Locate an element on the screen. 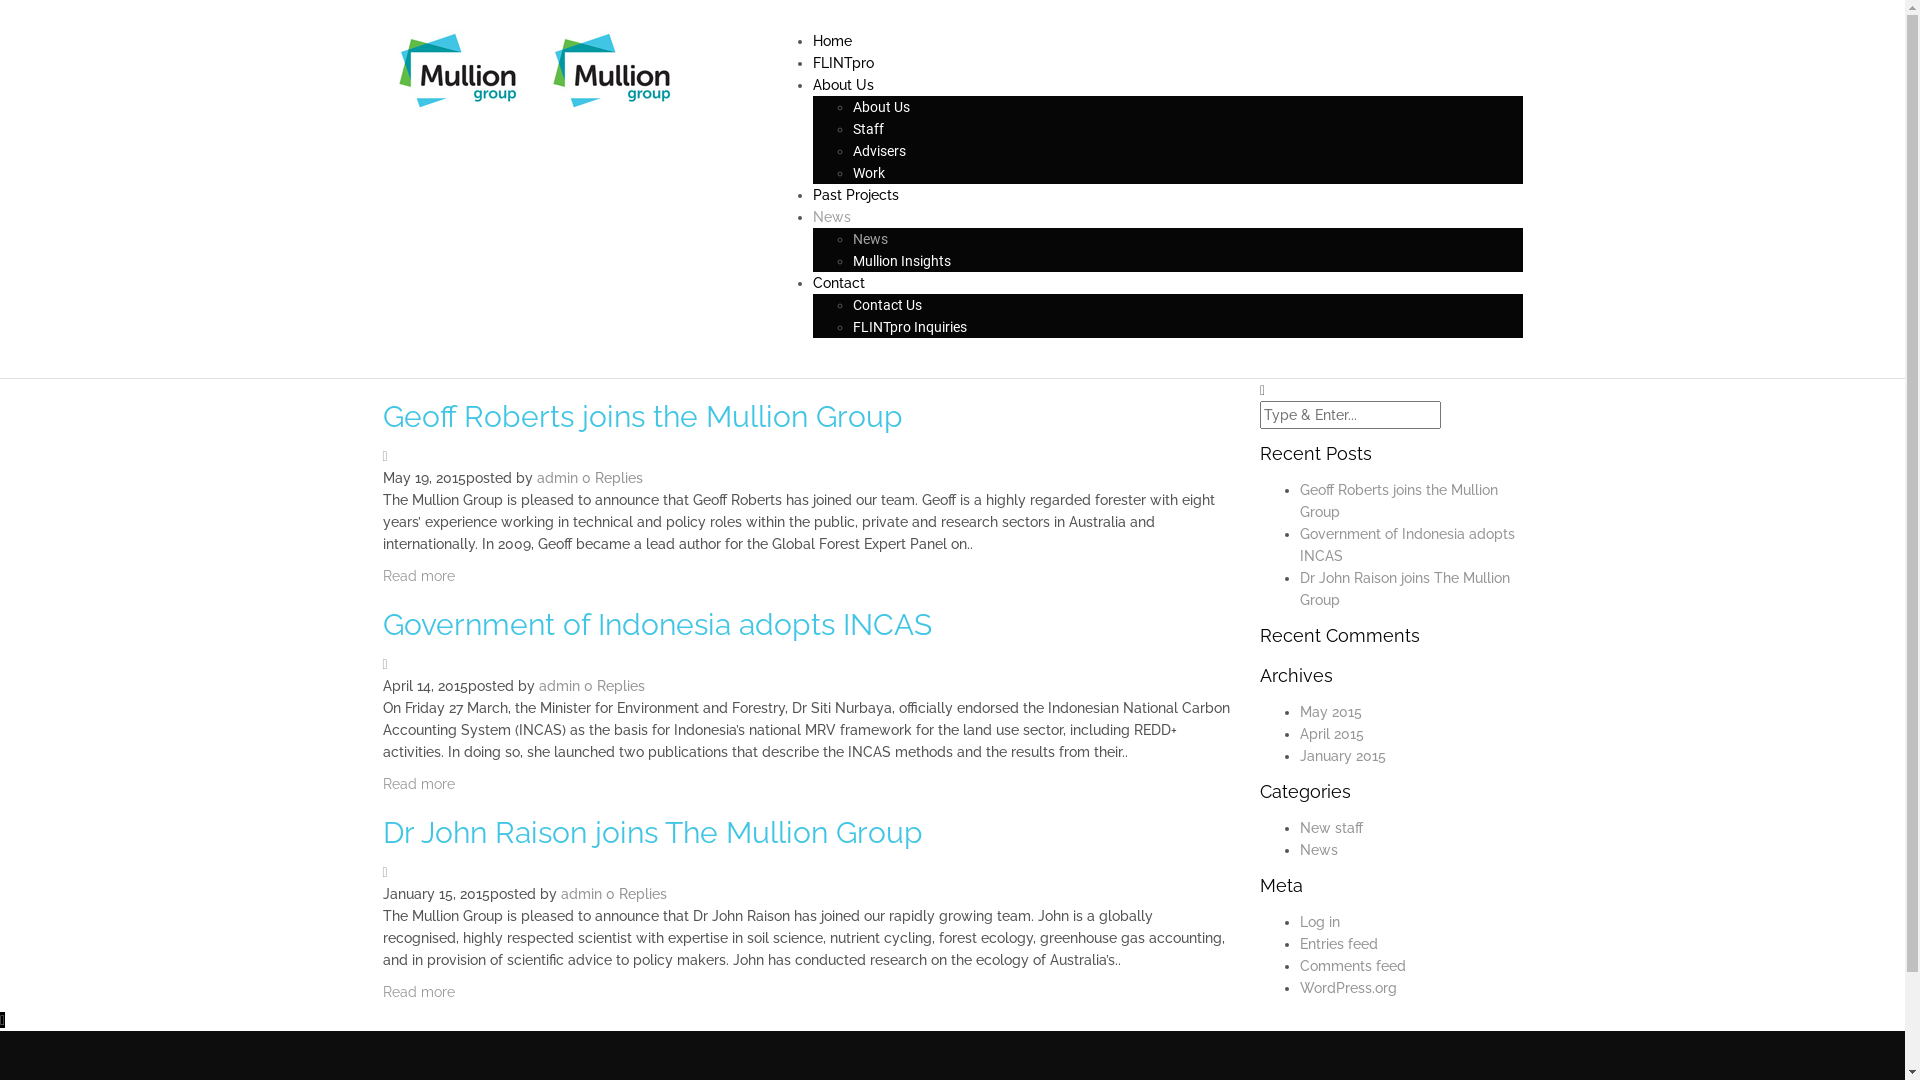 This screenshot has height=1080, width=1920. New staff is located at coordinates (1332, 828).